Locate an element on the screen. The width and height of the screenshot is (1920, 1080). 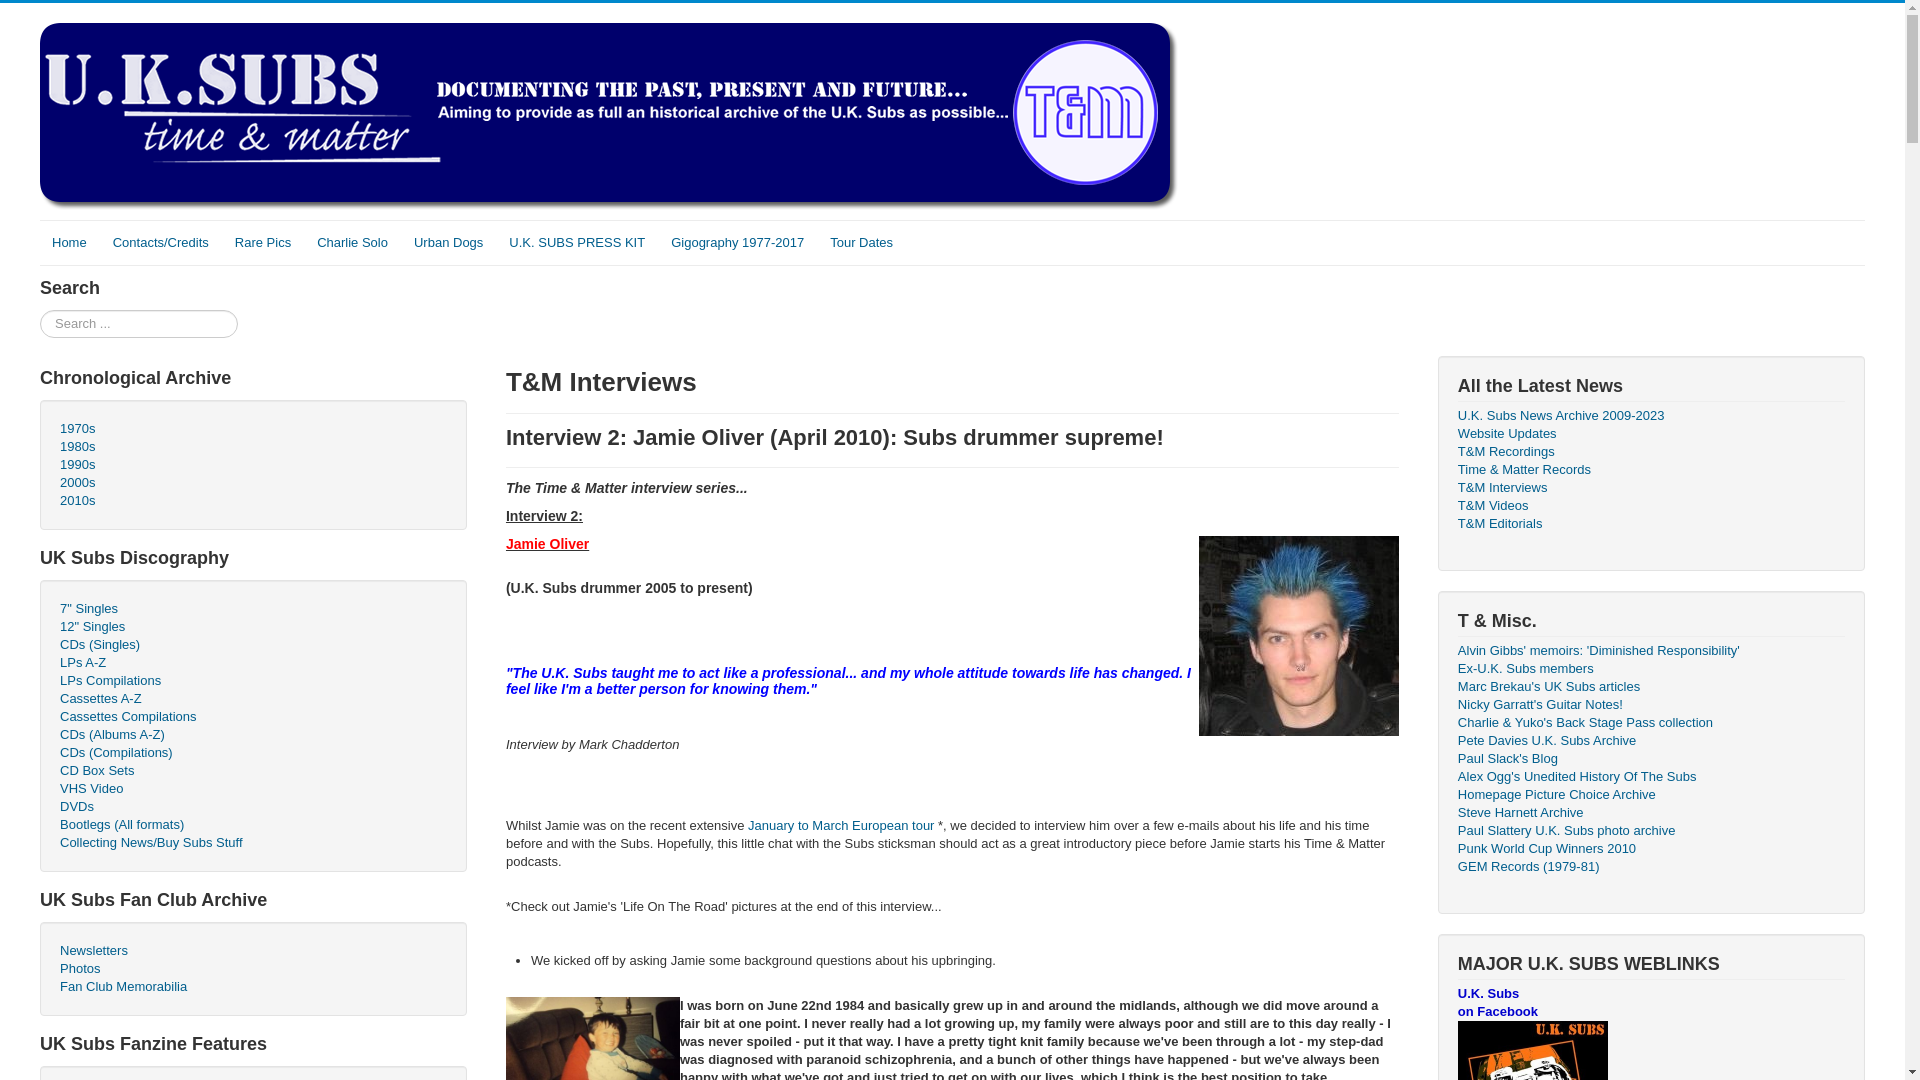
Rare Pics is located at coordinates (262, 242).